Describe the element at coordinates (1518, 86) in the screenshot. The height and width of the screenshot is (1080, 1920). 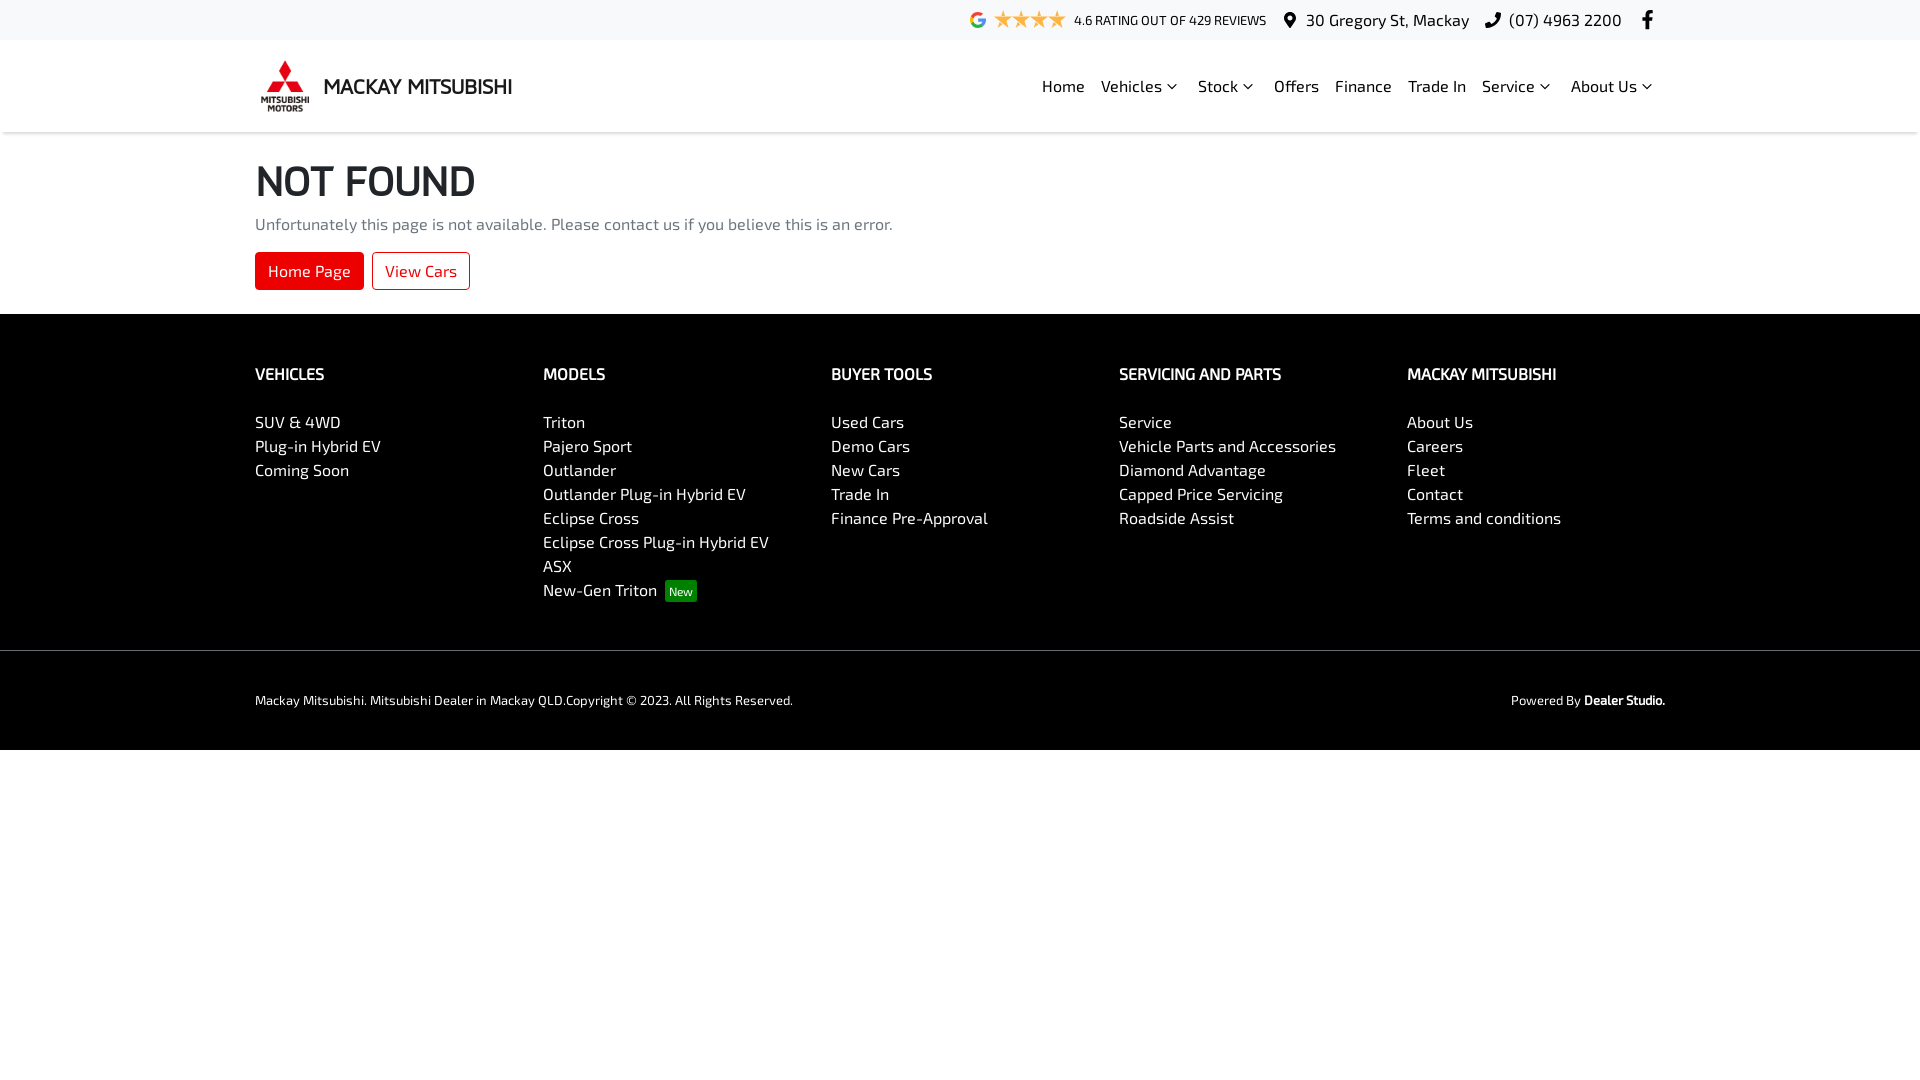
I see `Service` at that location.